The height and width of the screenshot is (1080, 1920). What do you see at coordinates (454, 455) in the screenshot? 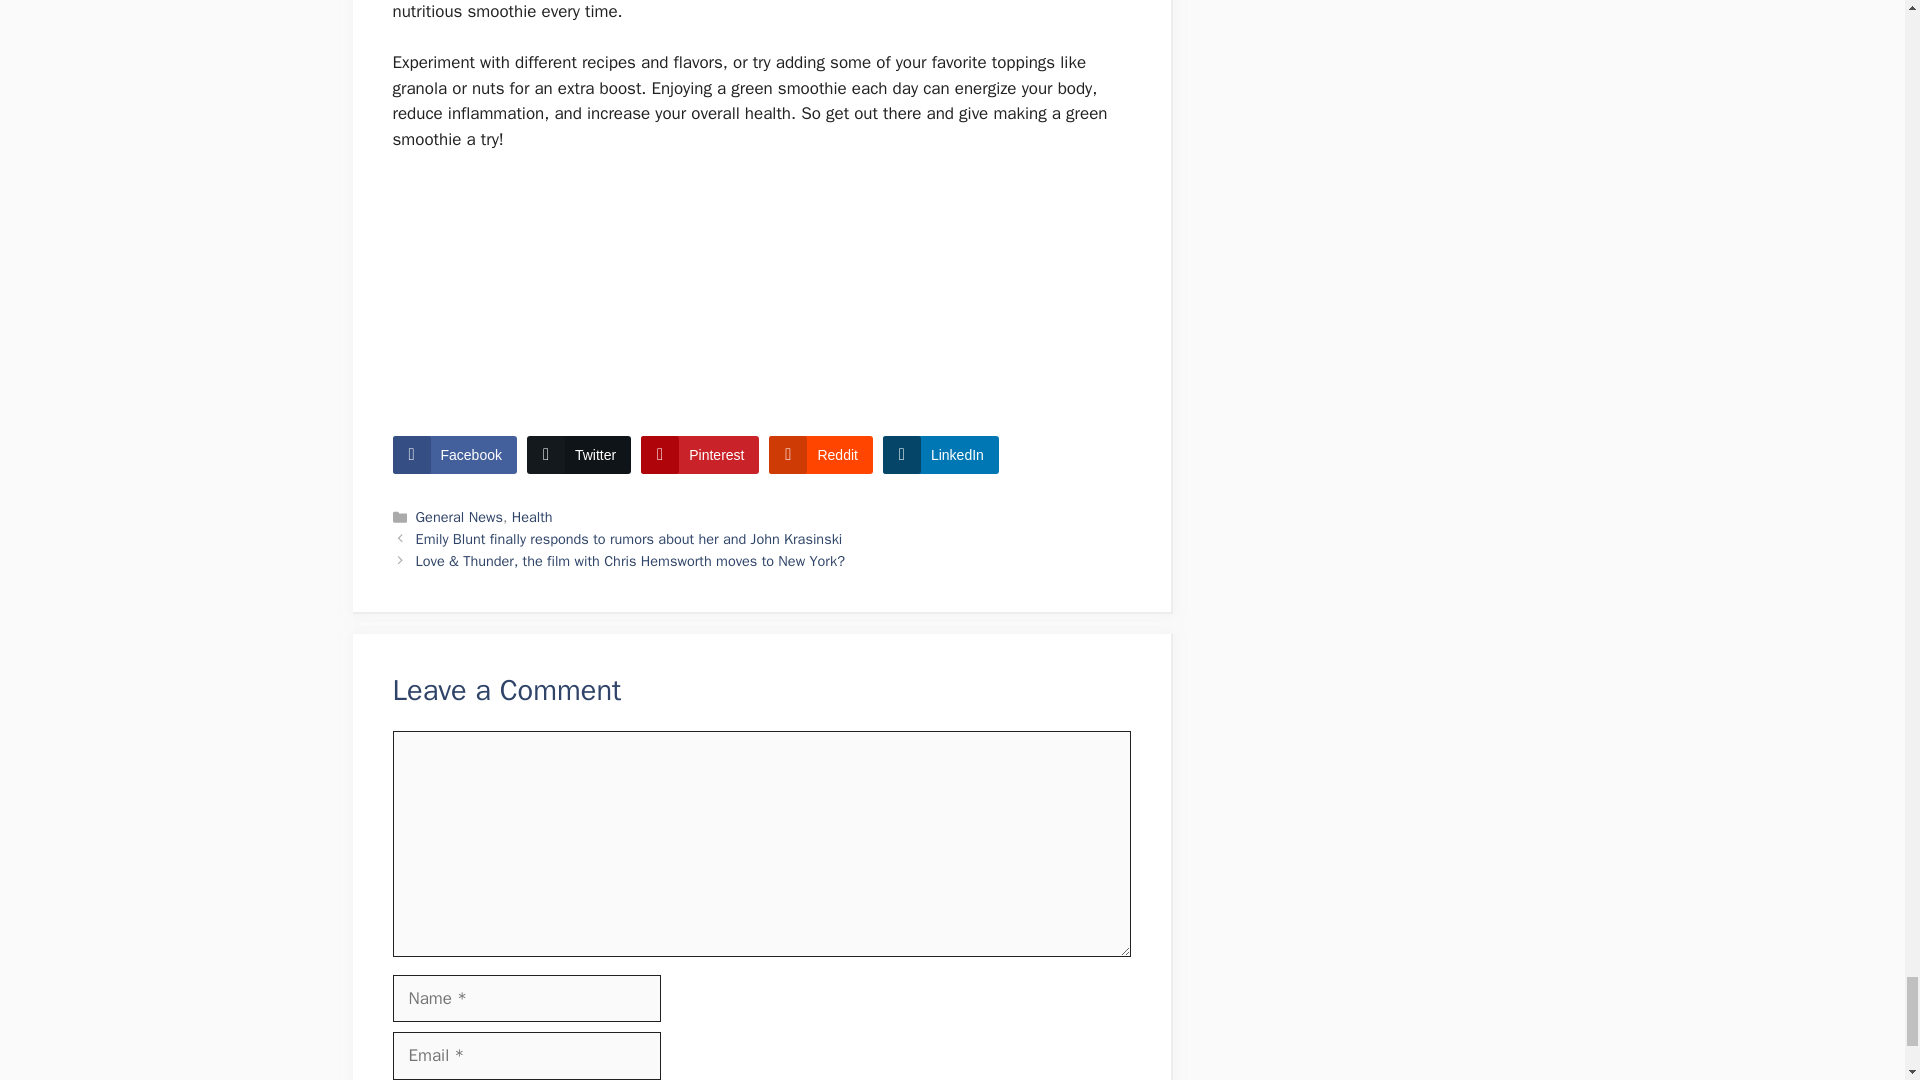
I see `Facebook` at bounding box center [454, 455].